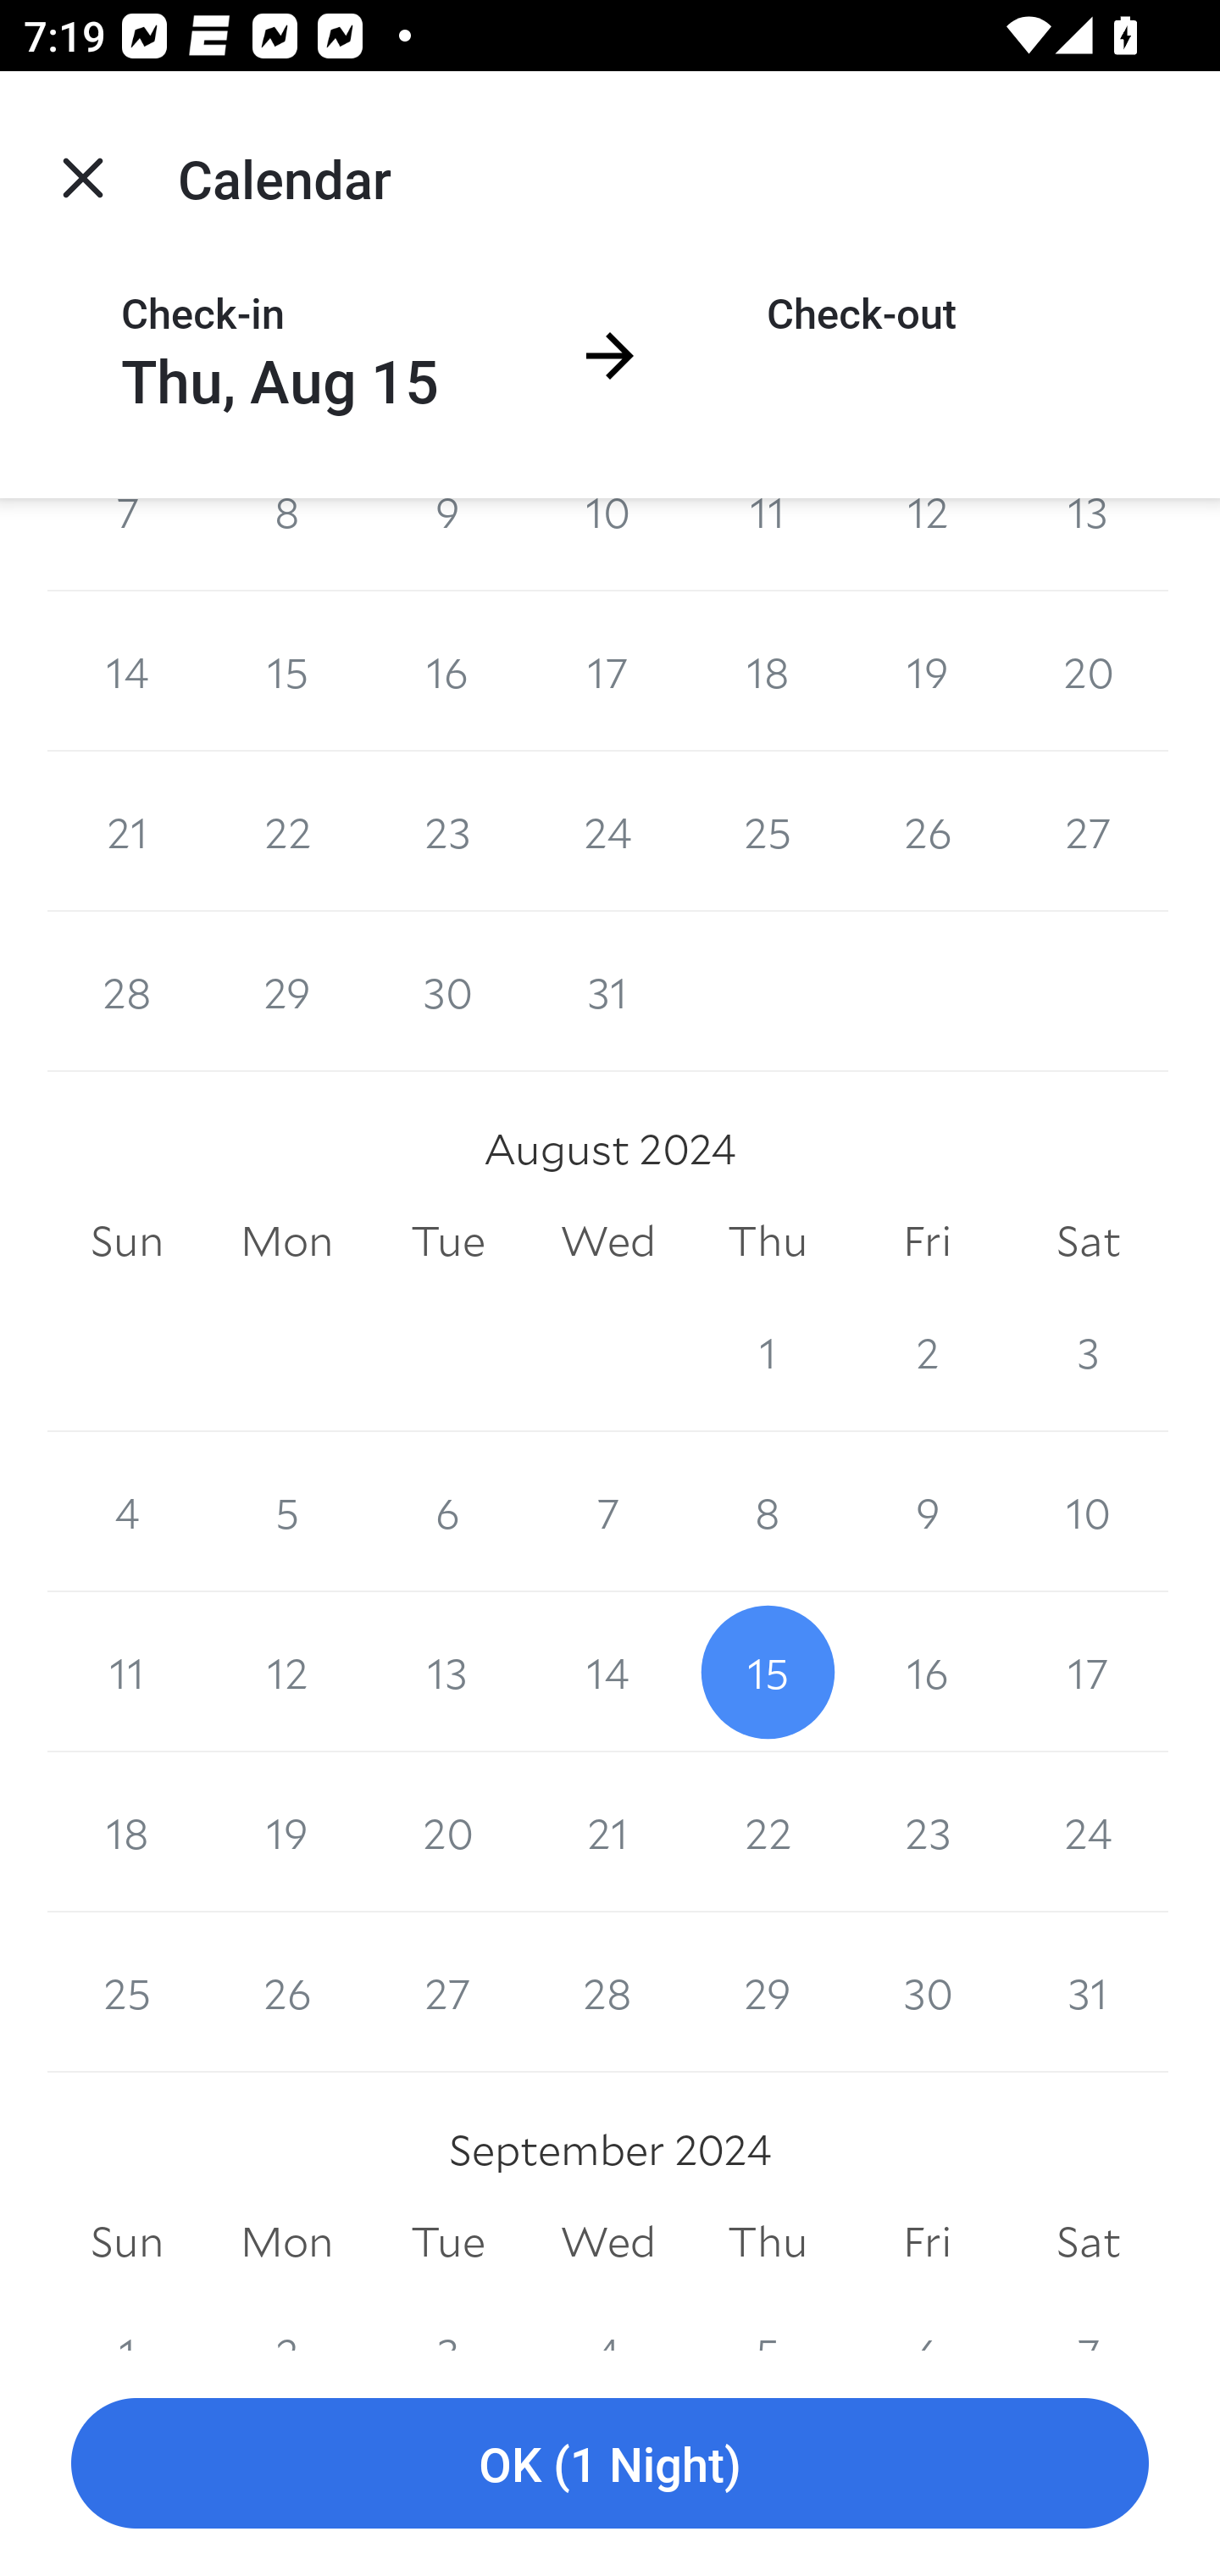 This screenshot has width=1220, height=2576. Describe the element at coordinates (286, 1512) in the screenshot. I see `5 5 August 2024` at that location.